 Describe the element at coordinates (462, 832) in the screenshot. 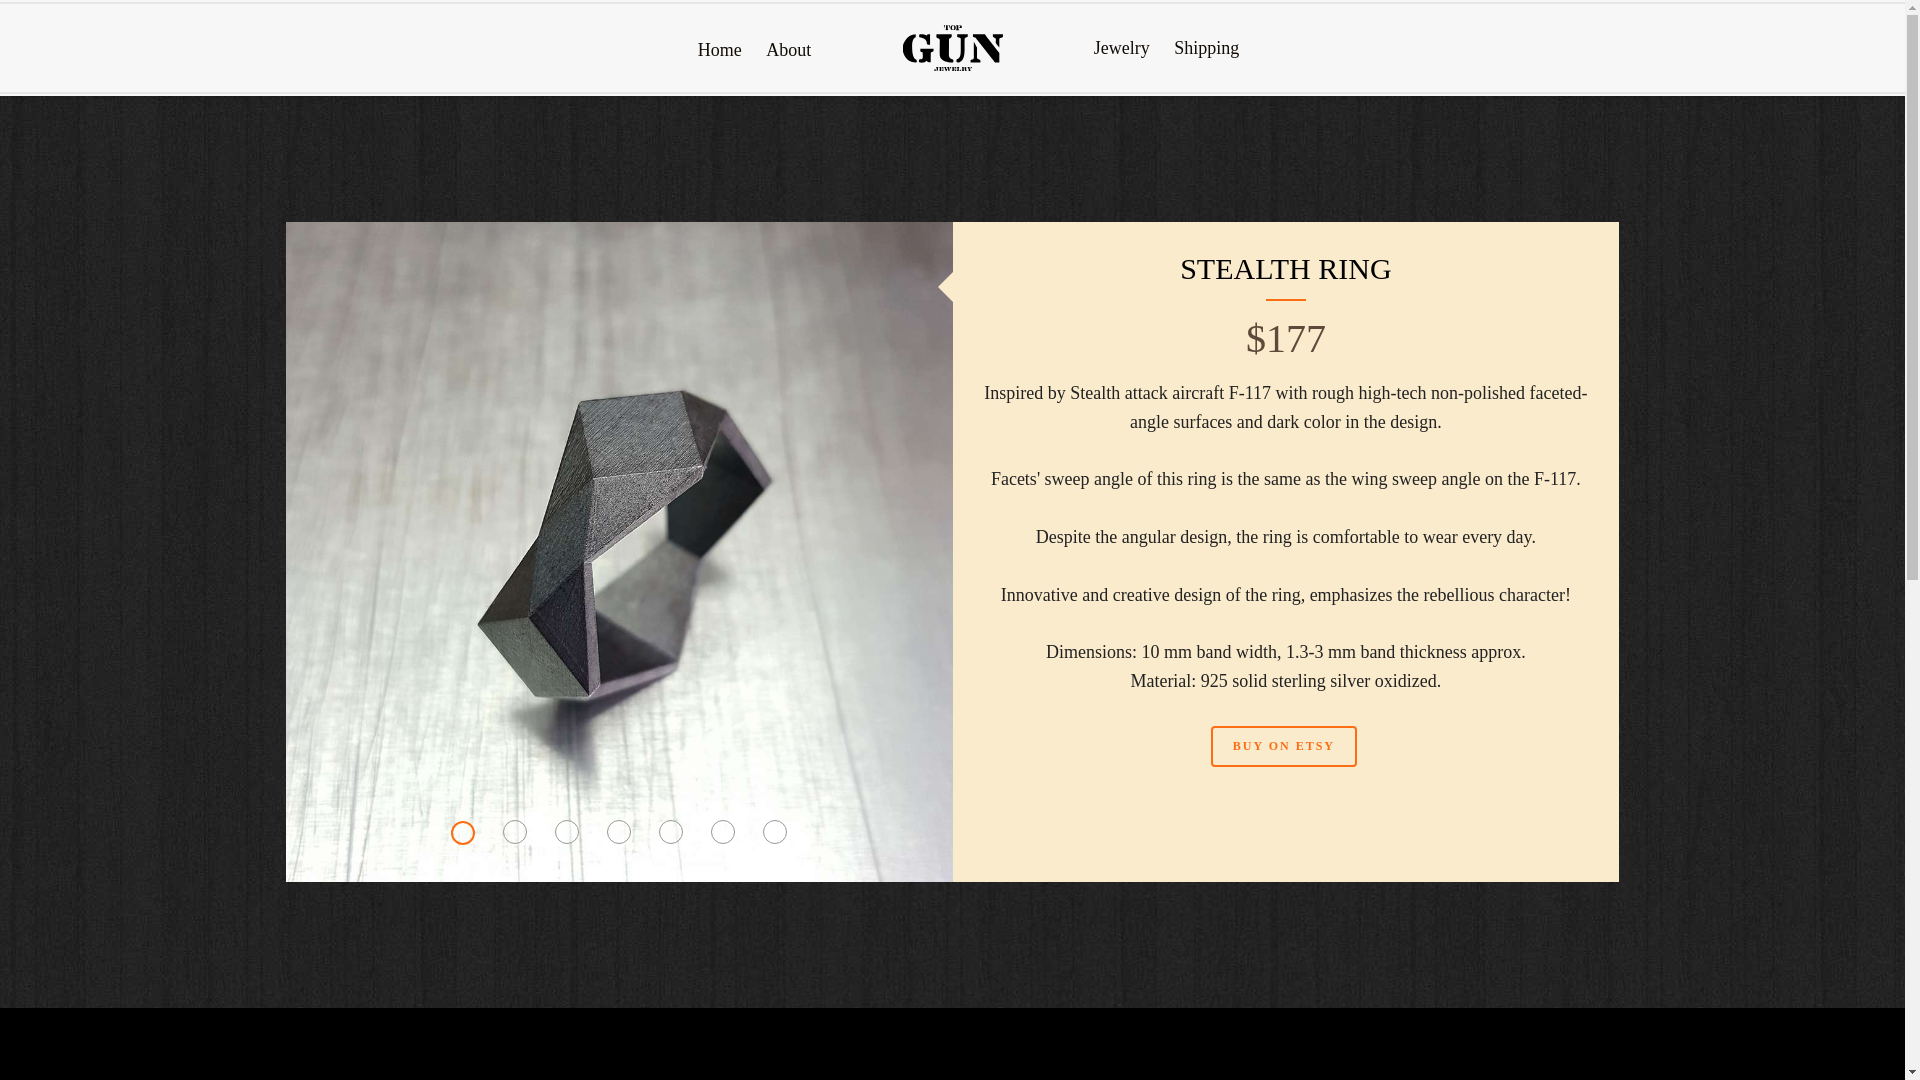

I see `1` at that location.